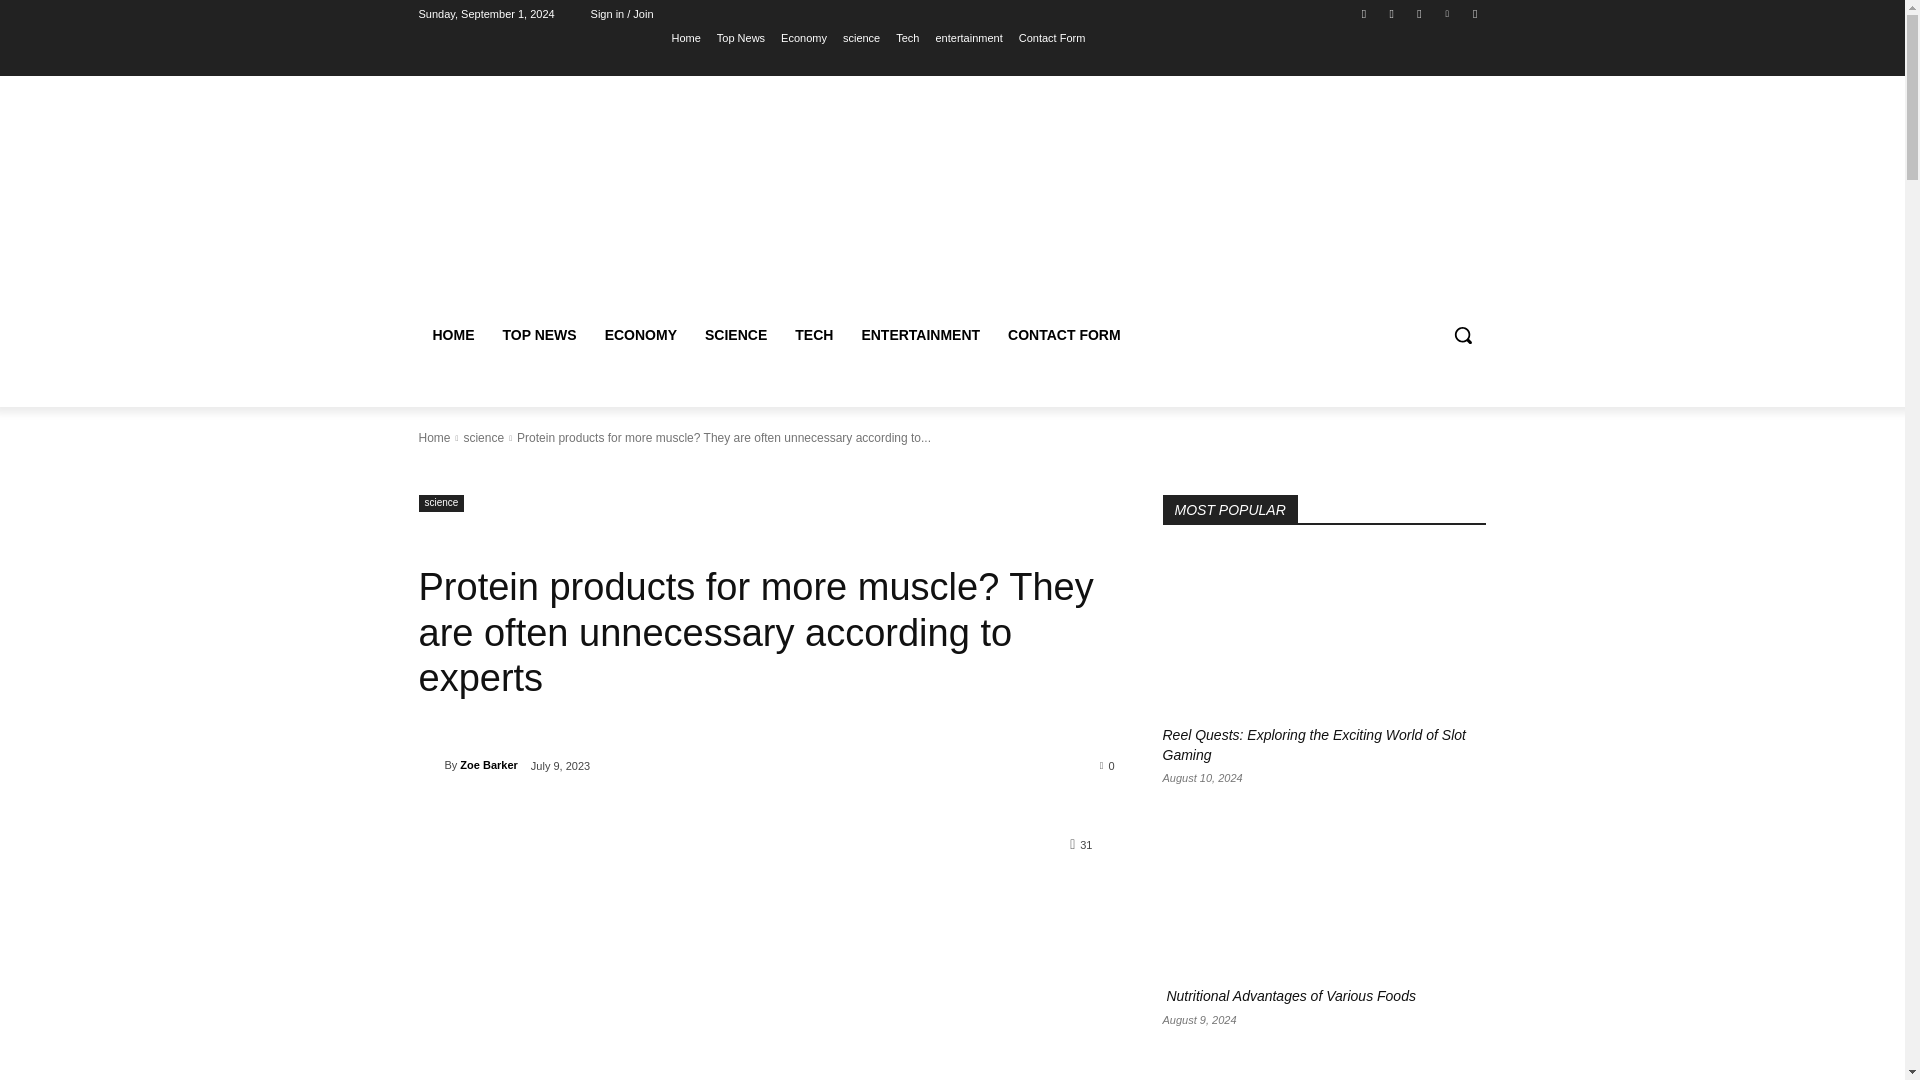 The width and height of the screenshot is (1920, 1080). I want to click on Home, so click(685, 37).